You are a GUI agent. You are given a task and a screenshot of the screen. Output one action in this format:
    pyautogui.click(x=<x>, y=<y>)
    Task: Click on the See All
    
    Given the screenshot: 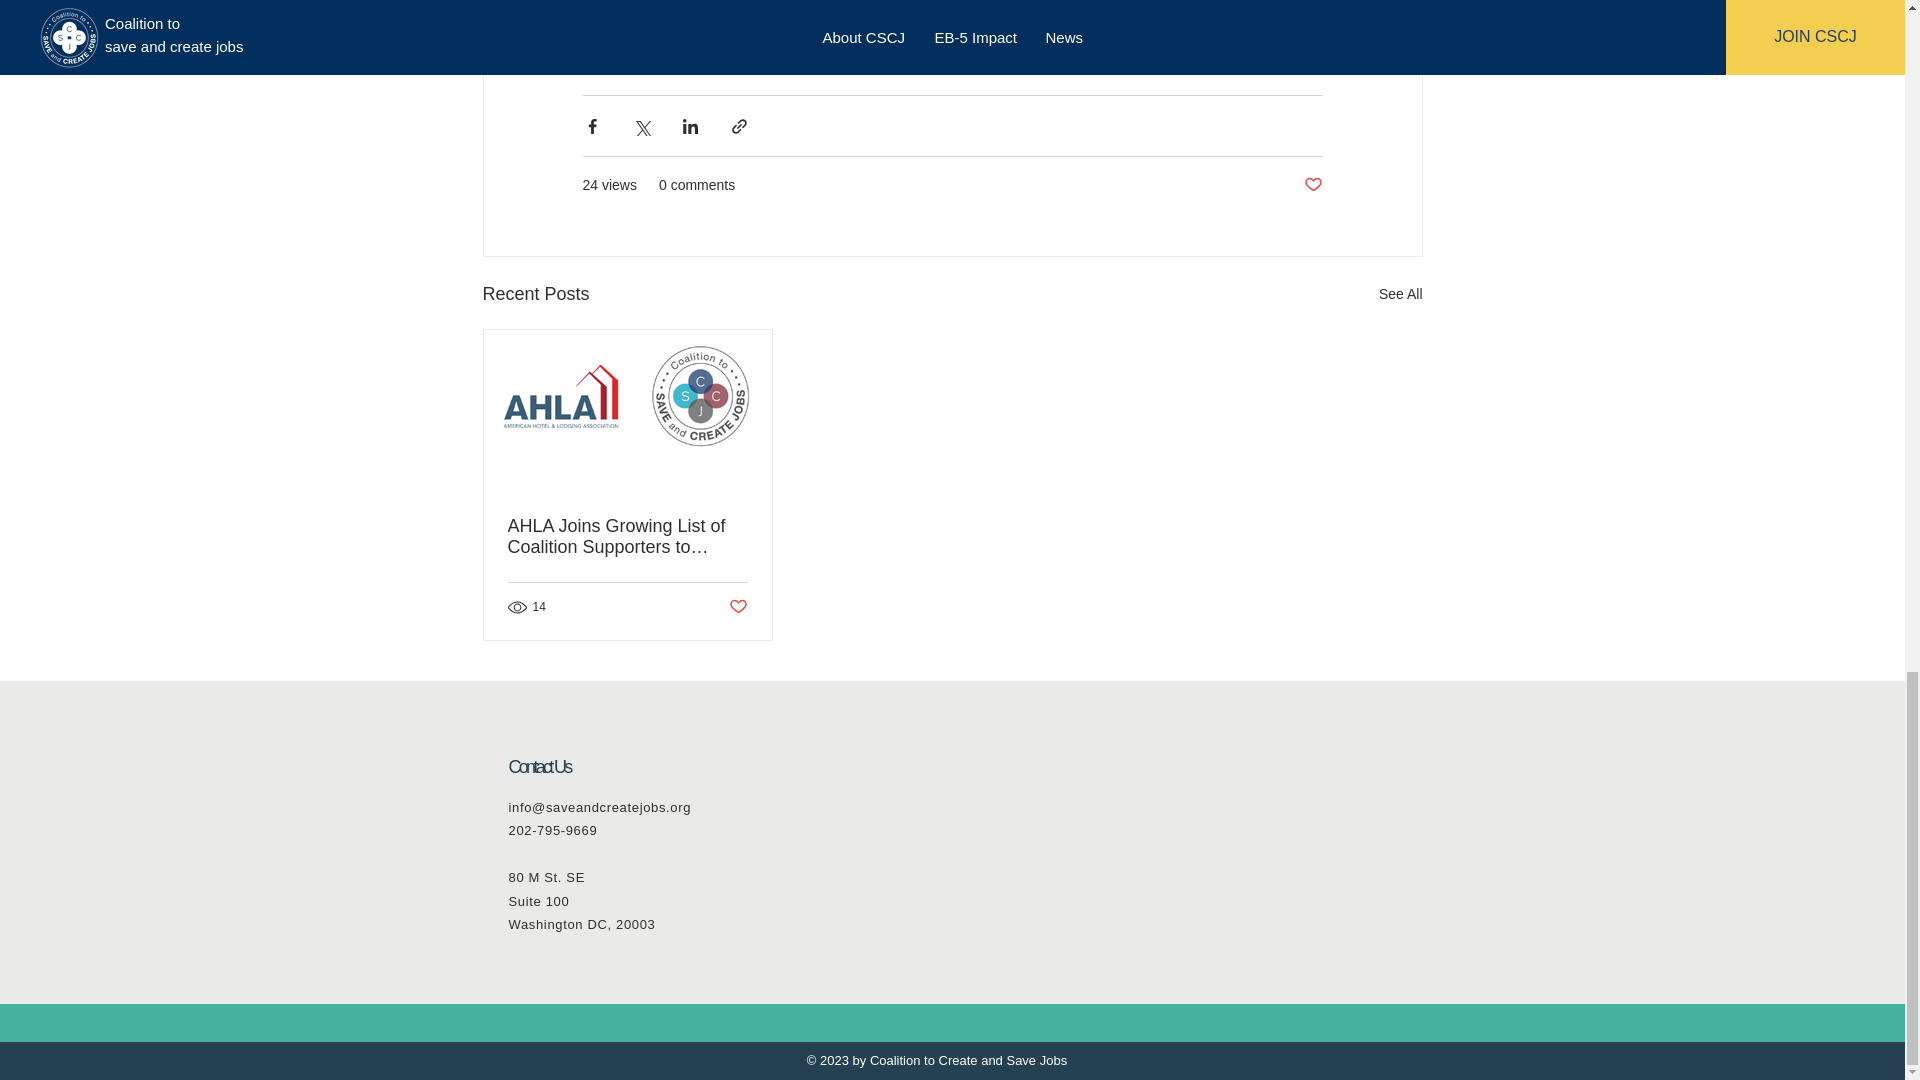 What is the action you would take?
    pyautogui.click(x=1400, y=294)
    